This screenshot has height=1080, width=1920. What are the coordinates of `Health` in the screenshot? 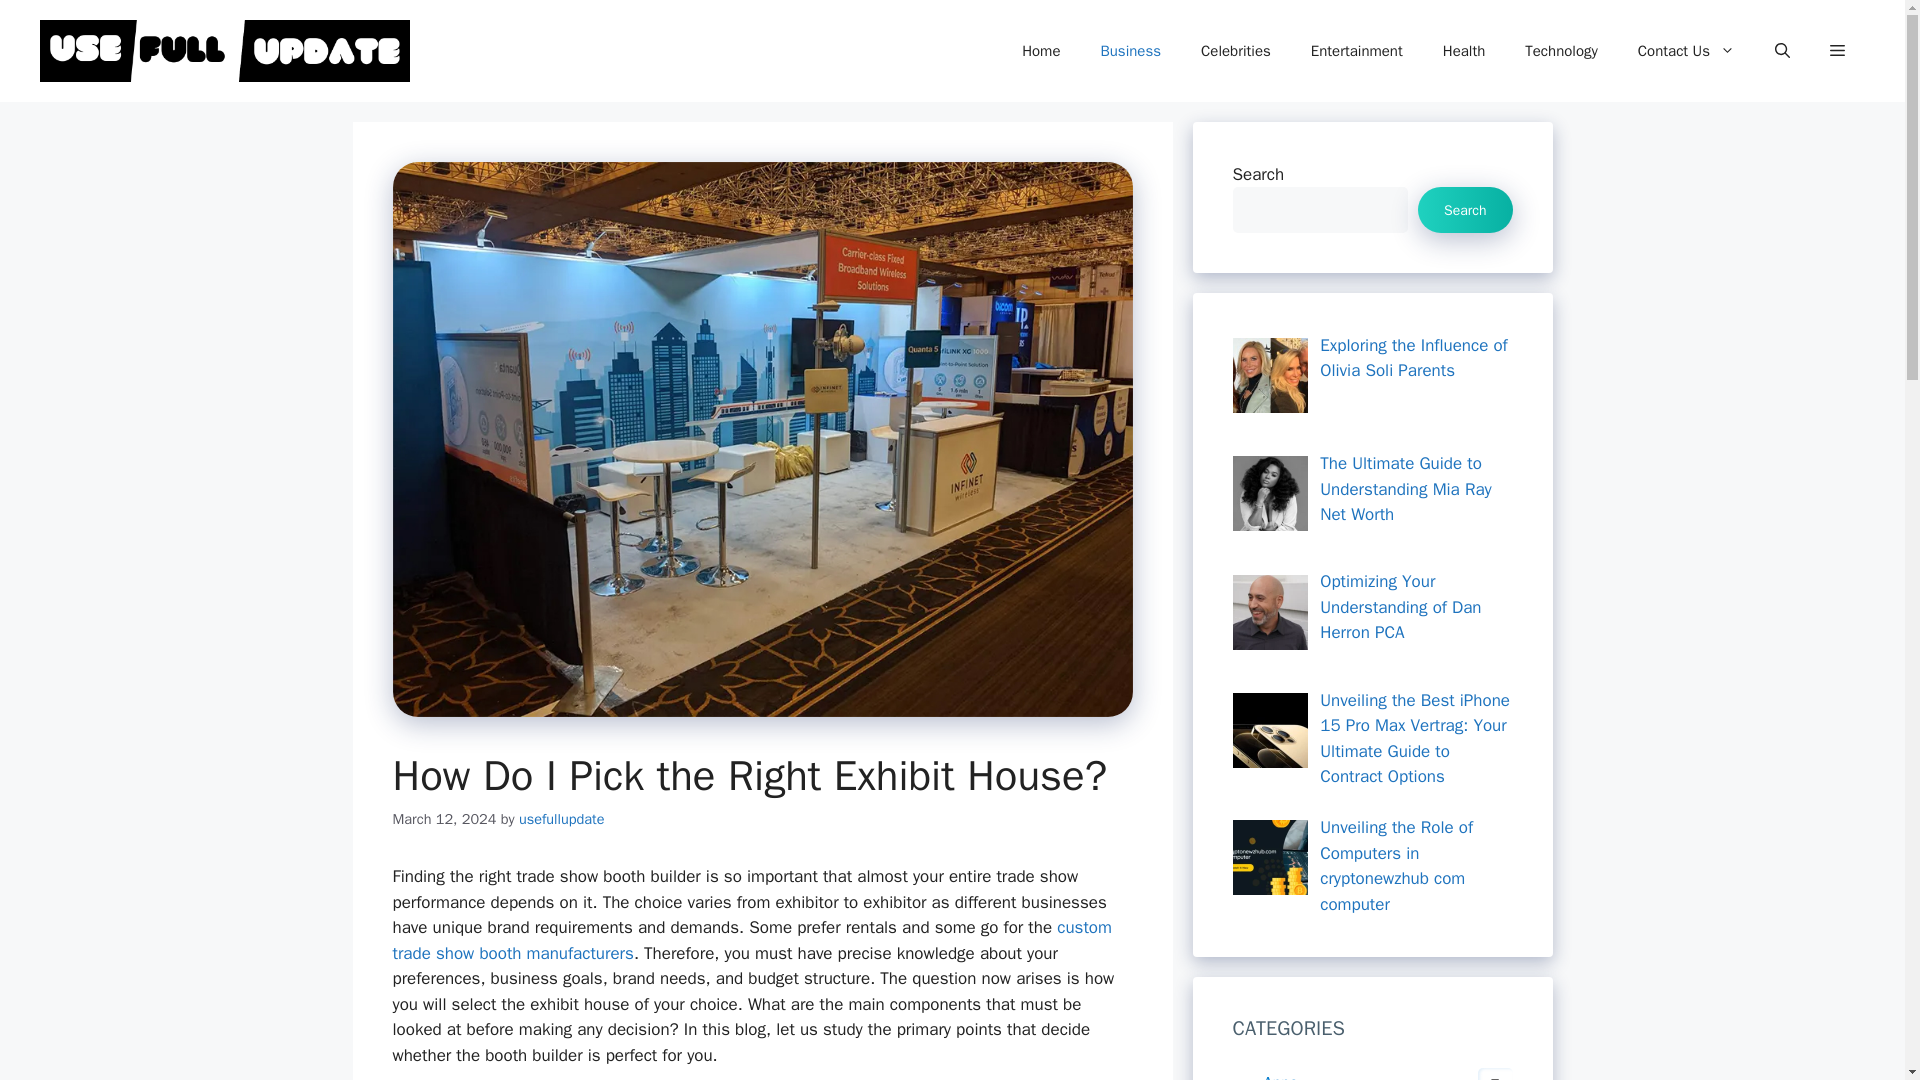 It's located at (1464, 50).